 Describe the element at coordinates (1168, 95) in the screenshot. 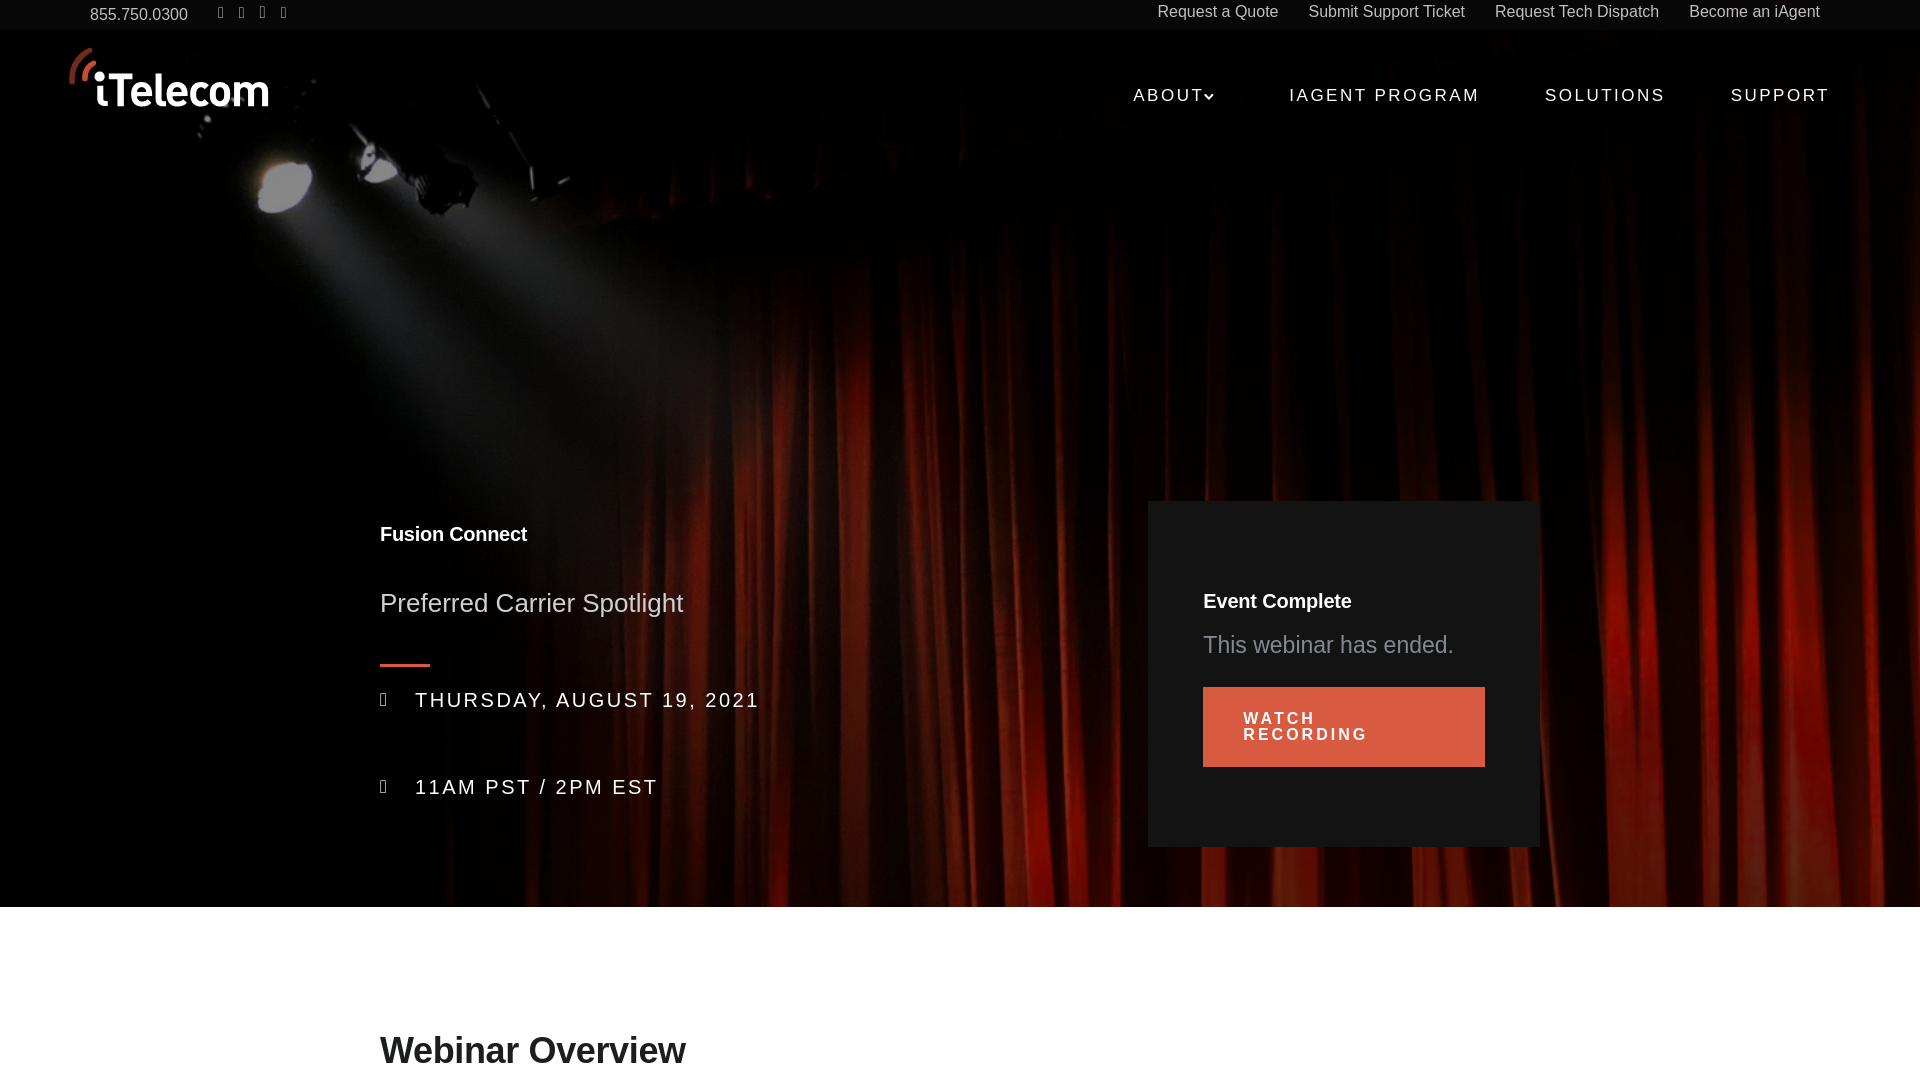

I see `About` at that location.